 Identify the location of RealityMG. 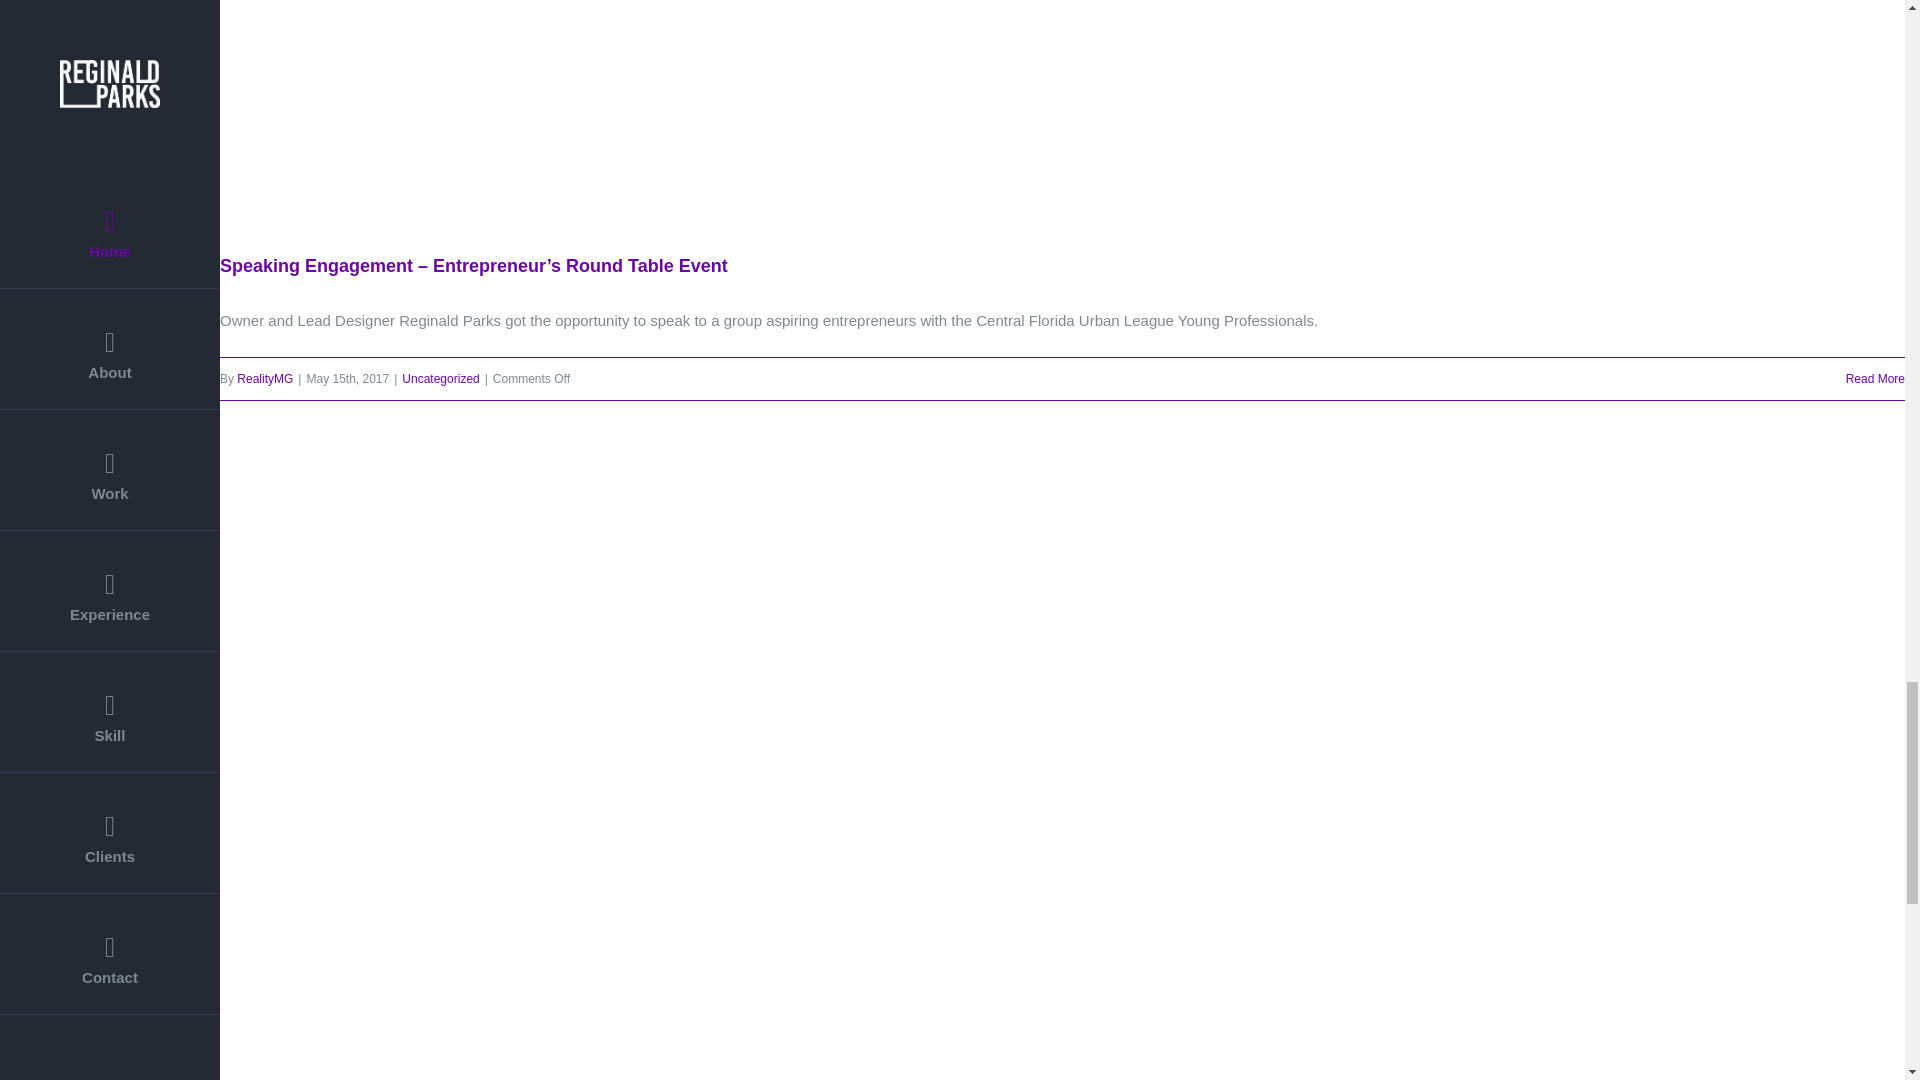
(264, 378).